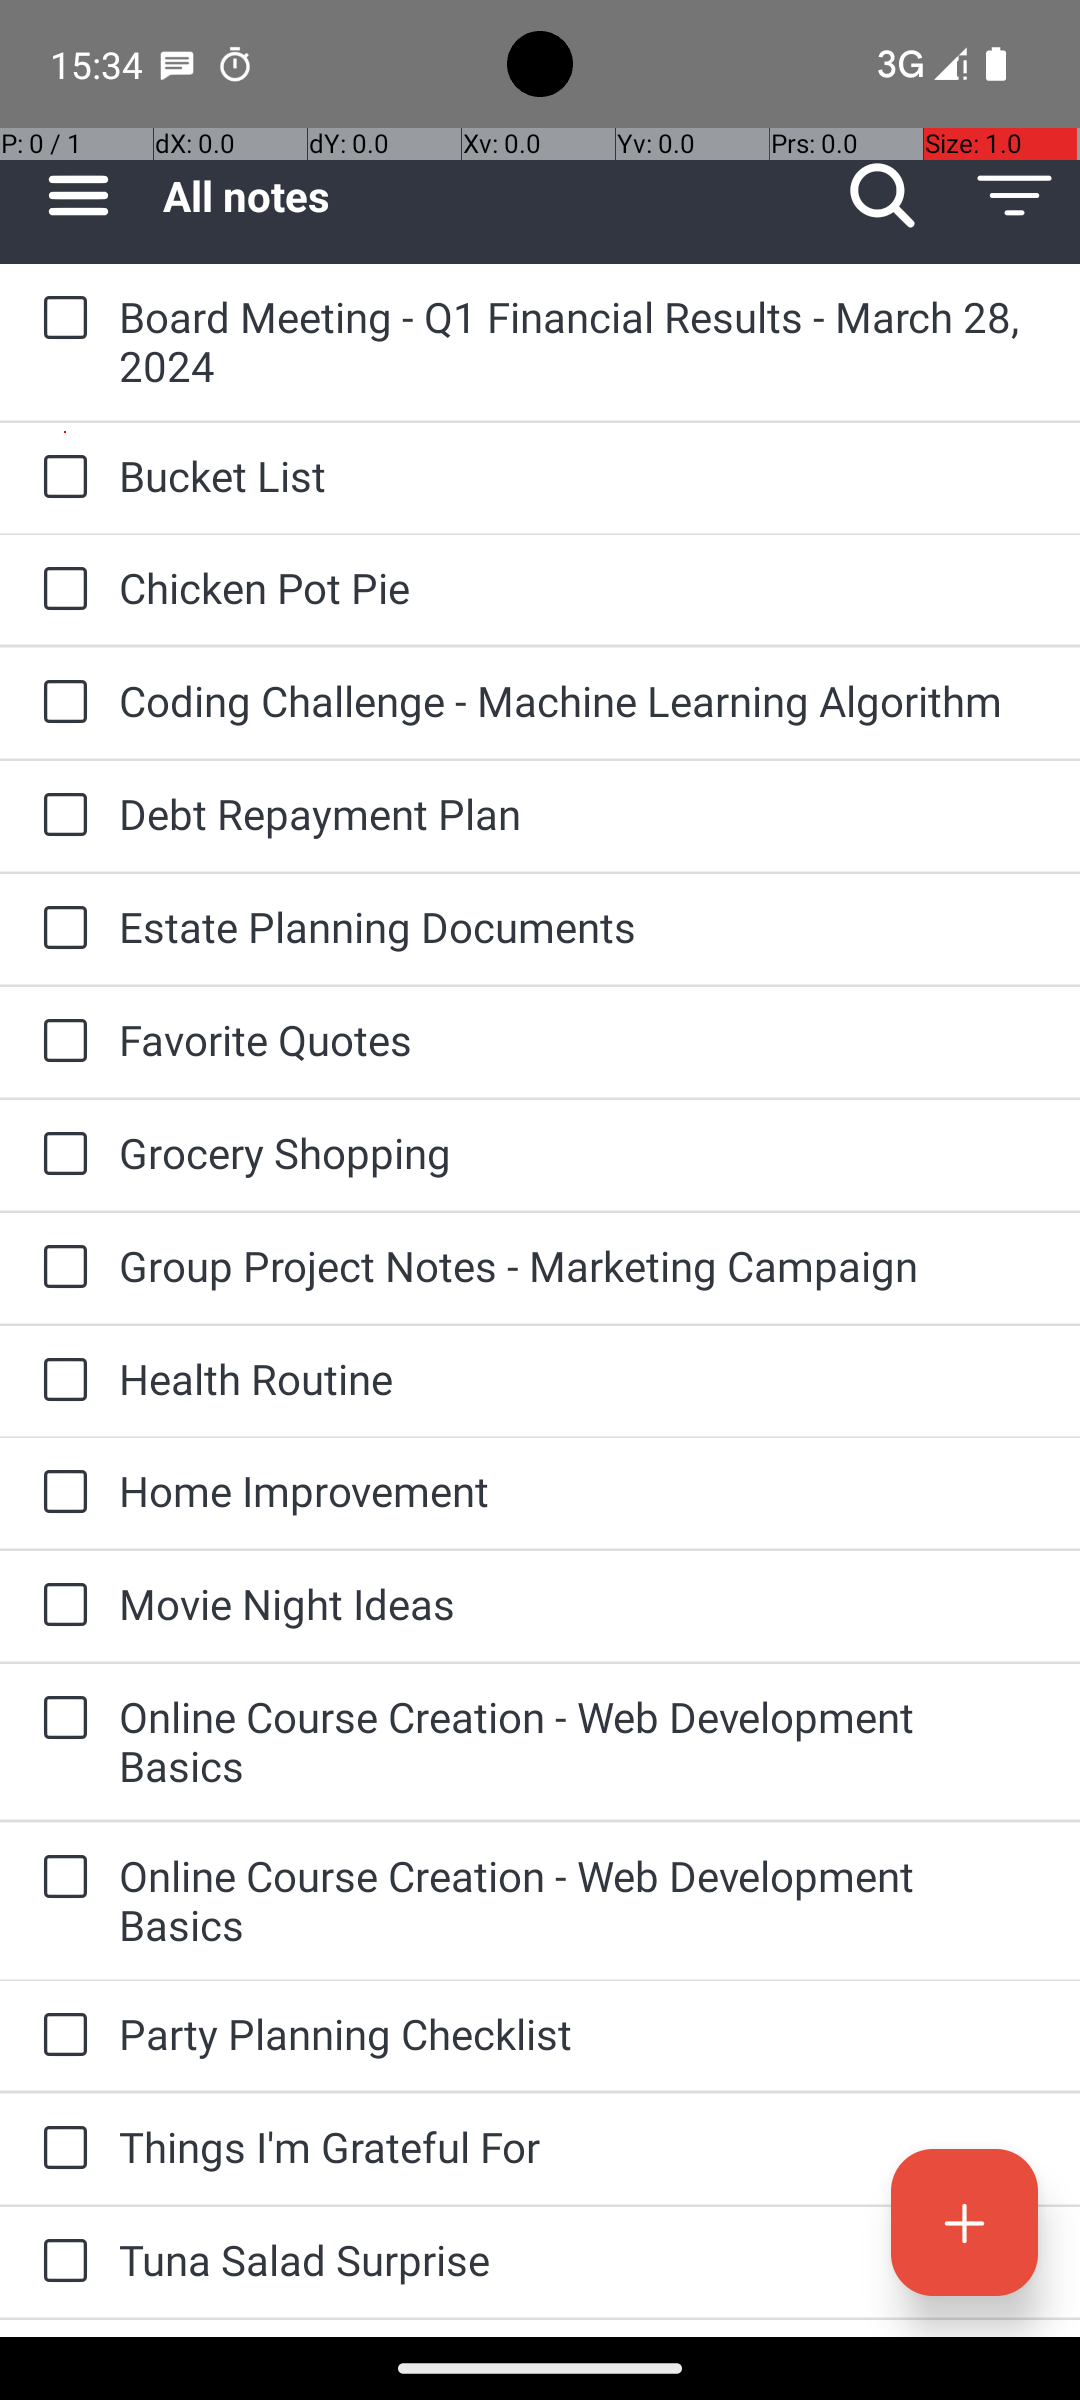 Image resolution: width=1080 pixels, height=2400 pixels. Describe the element at coordinates (580, 476) in the screenshot. I see `Bucket List` at that location.